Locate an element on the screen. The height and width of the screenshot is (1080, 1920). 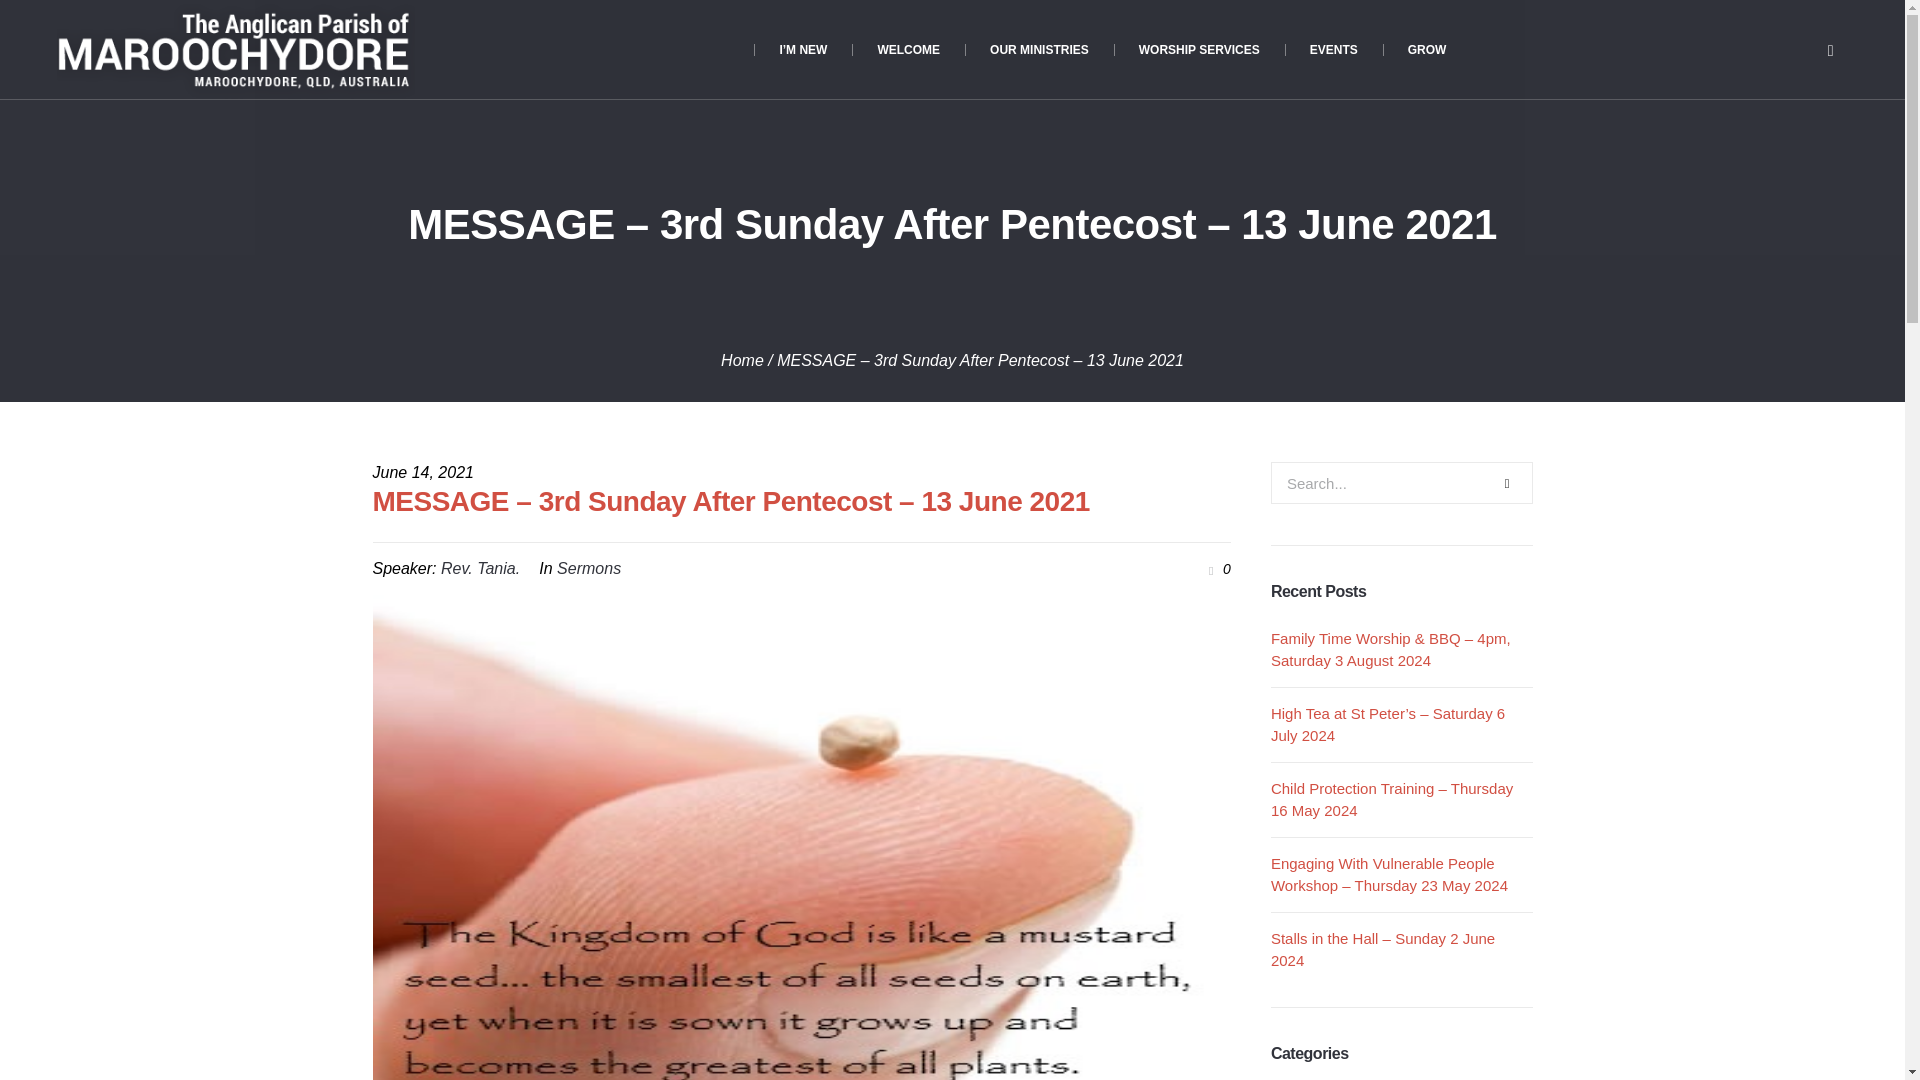
Sermons is located at coordinates (588, 568).